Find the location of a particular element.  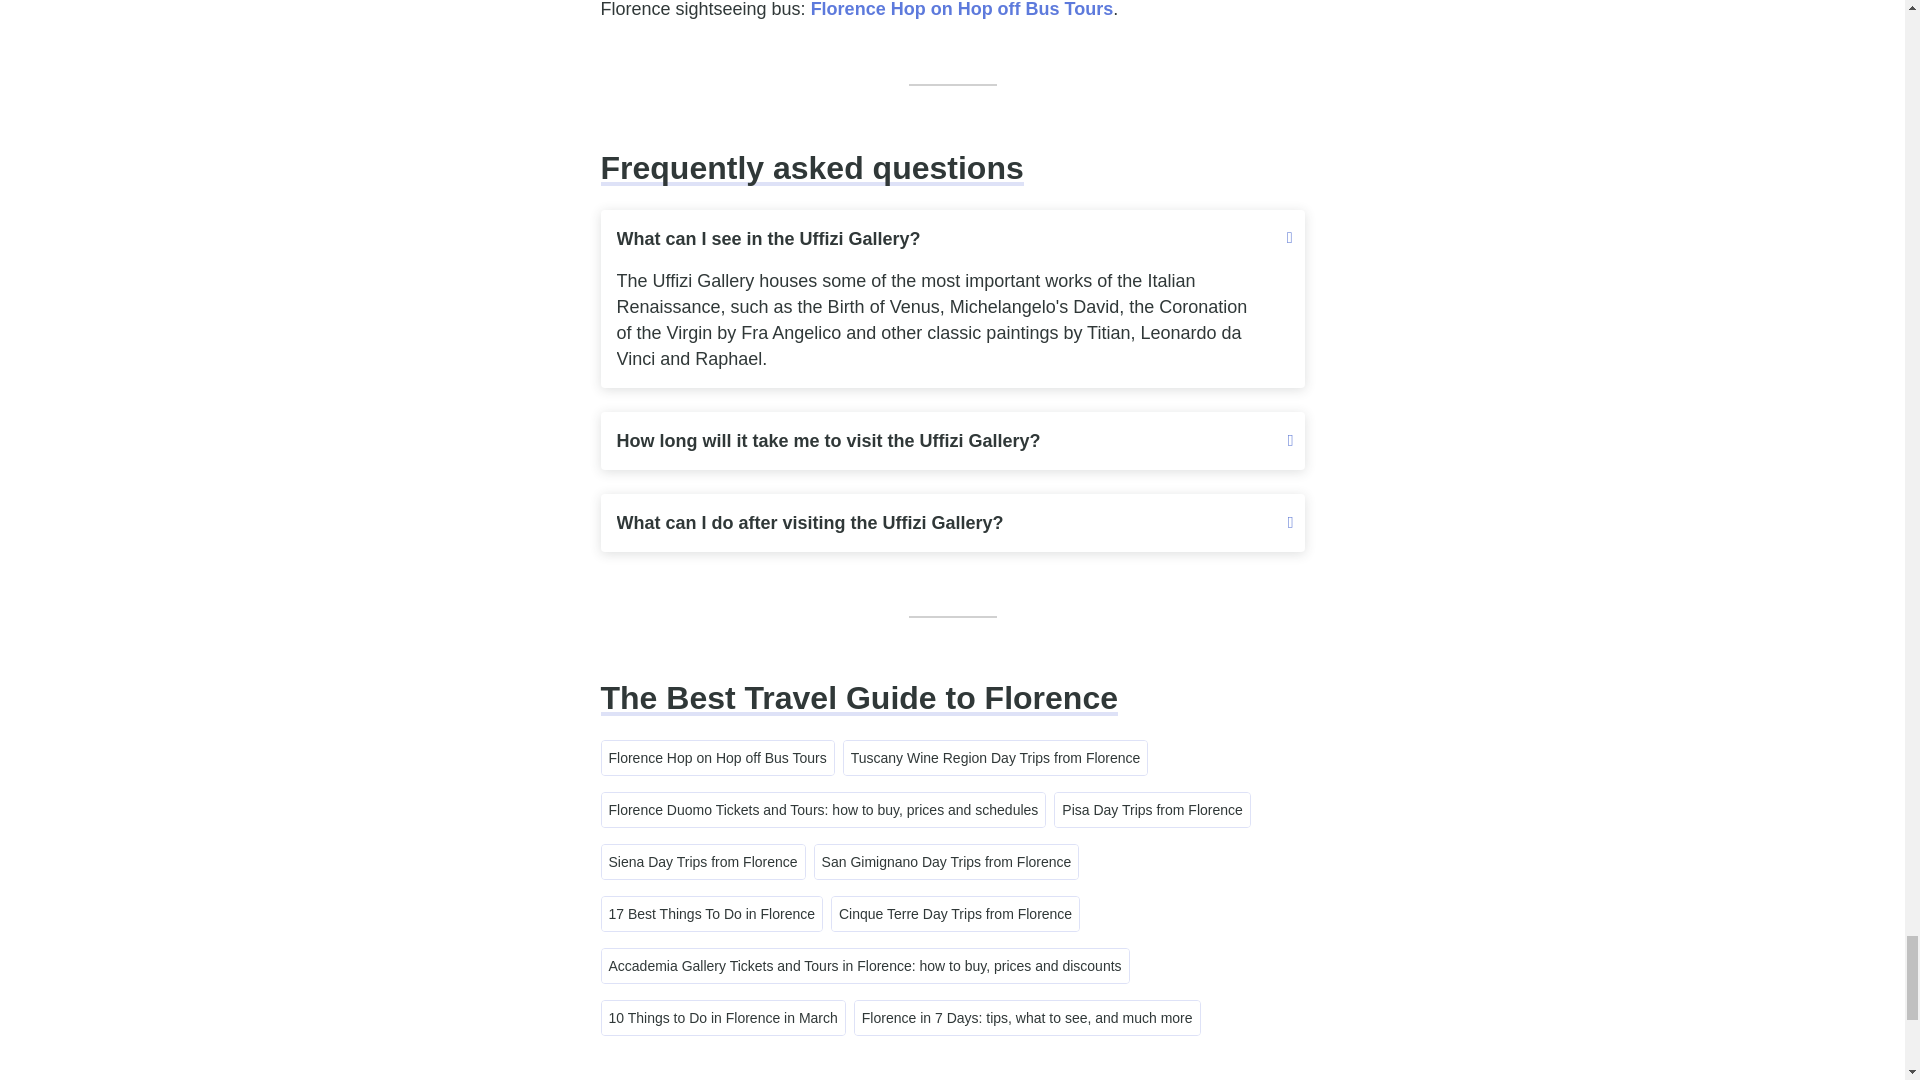

Florence in 7 Days: tips, what to see, and much more is located at coordinates (1027, 1018).